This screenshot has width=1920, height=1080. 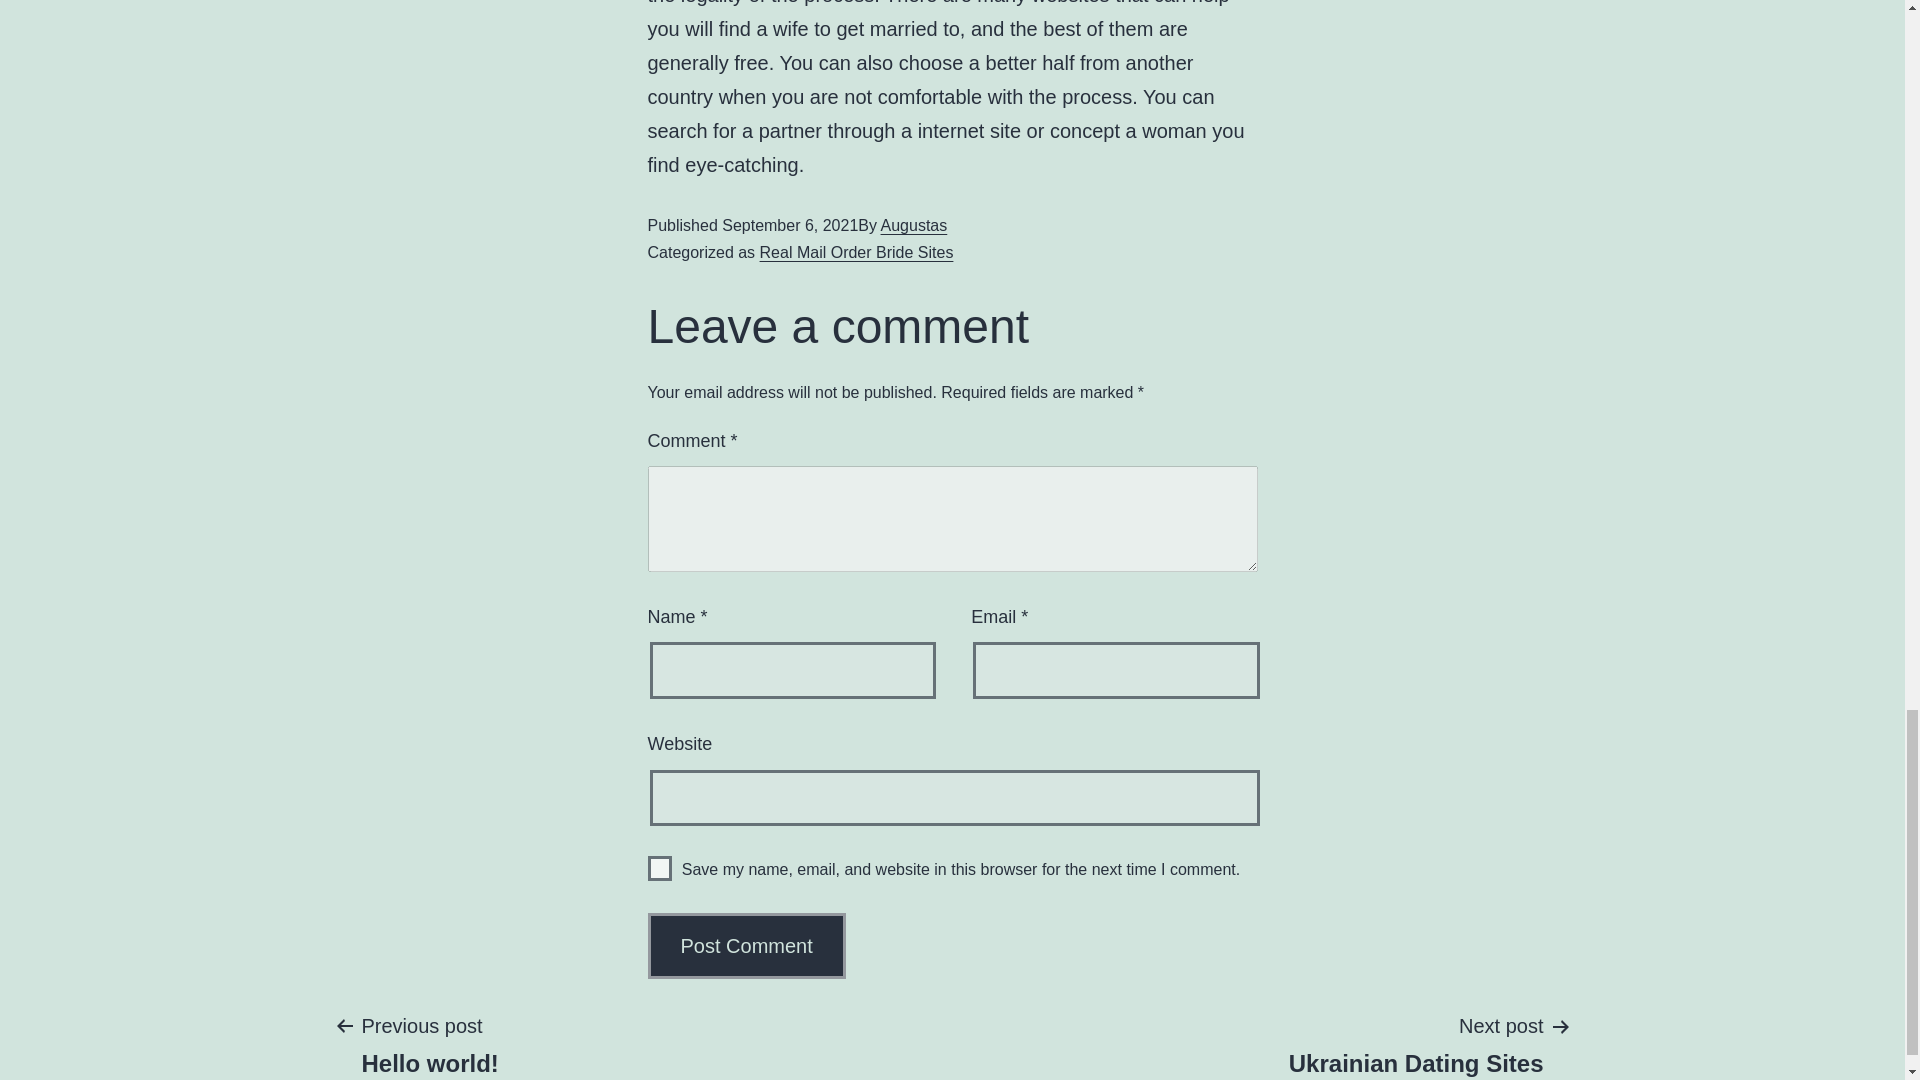 What do you see at coordinates (914, 226) in the screenshot?
I see `Augustas` at bounding box center [914, 226].